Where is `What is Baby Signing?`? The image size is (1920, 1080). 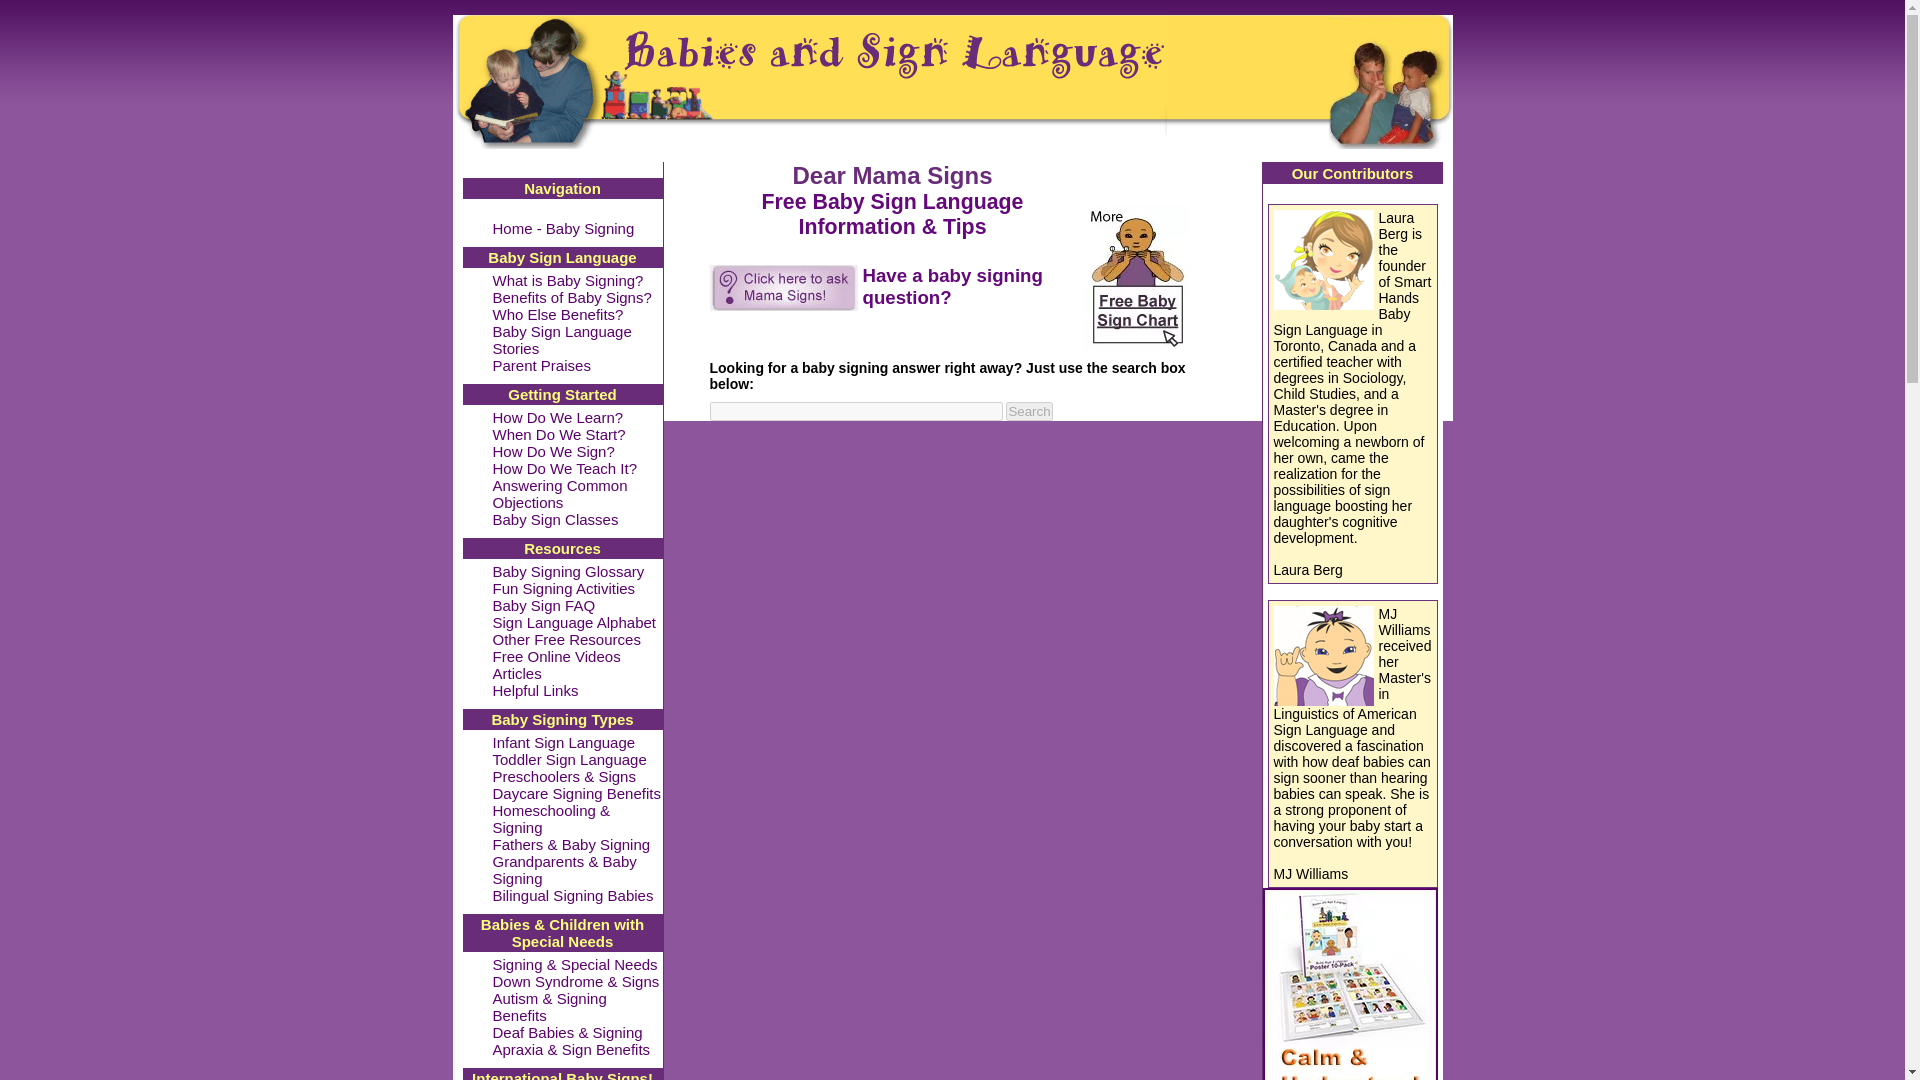
What is Baby Signing? is located at coordinates (567, 281).